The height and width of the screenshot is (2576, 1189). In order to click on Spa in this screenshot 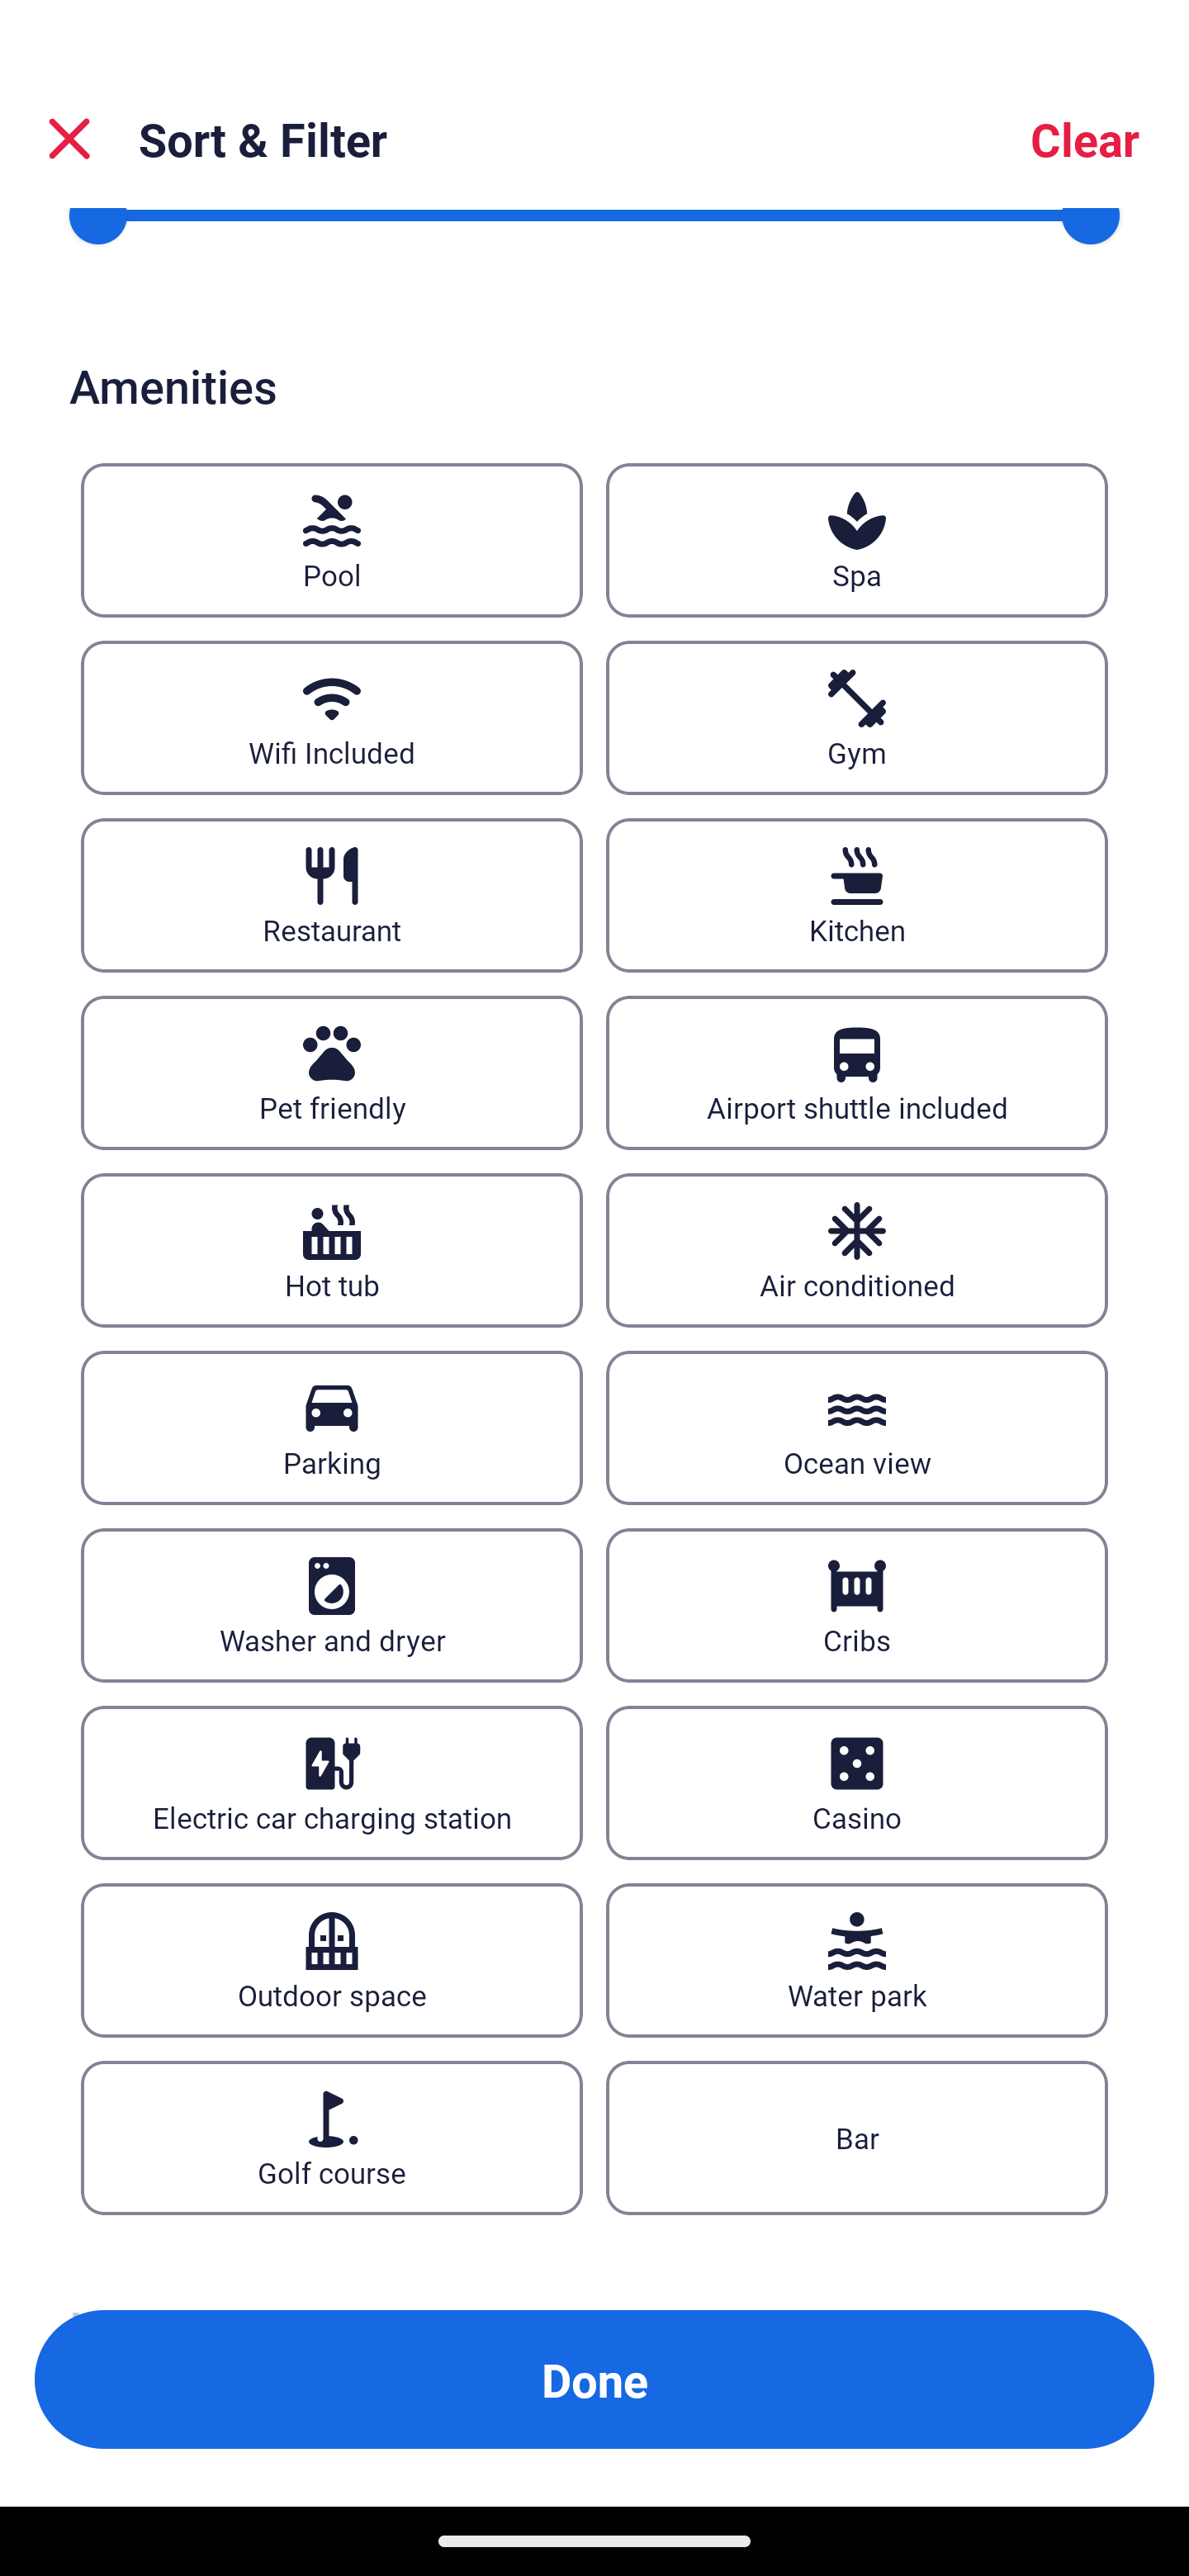, I will do `click(857, 540)`.